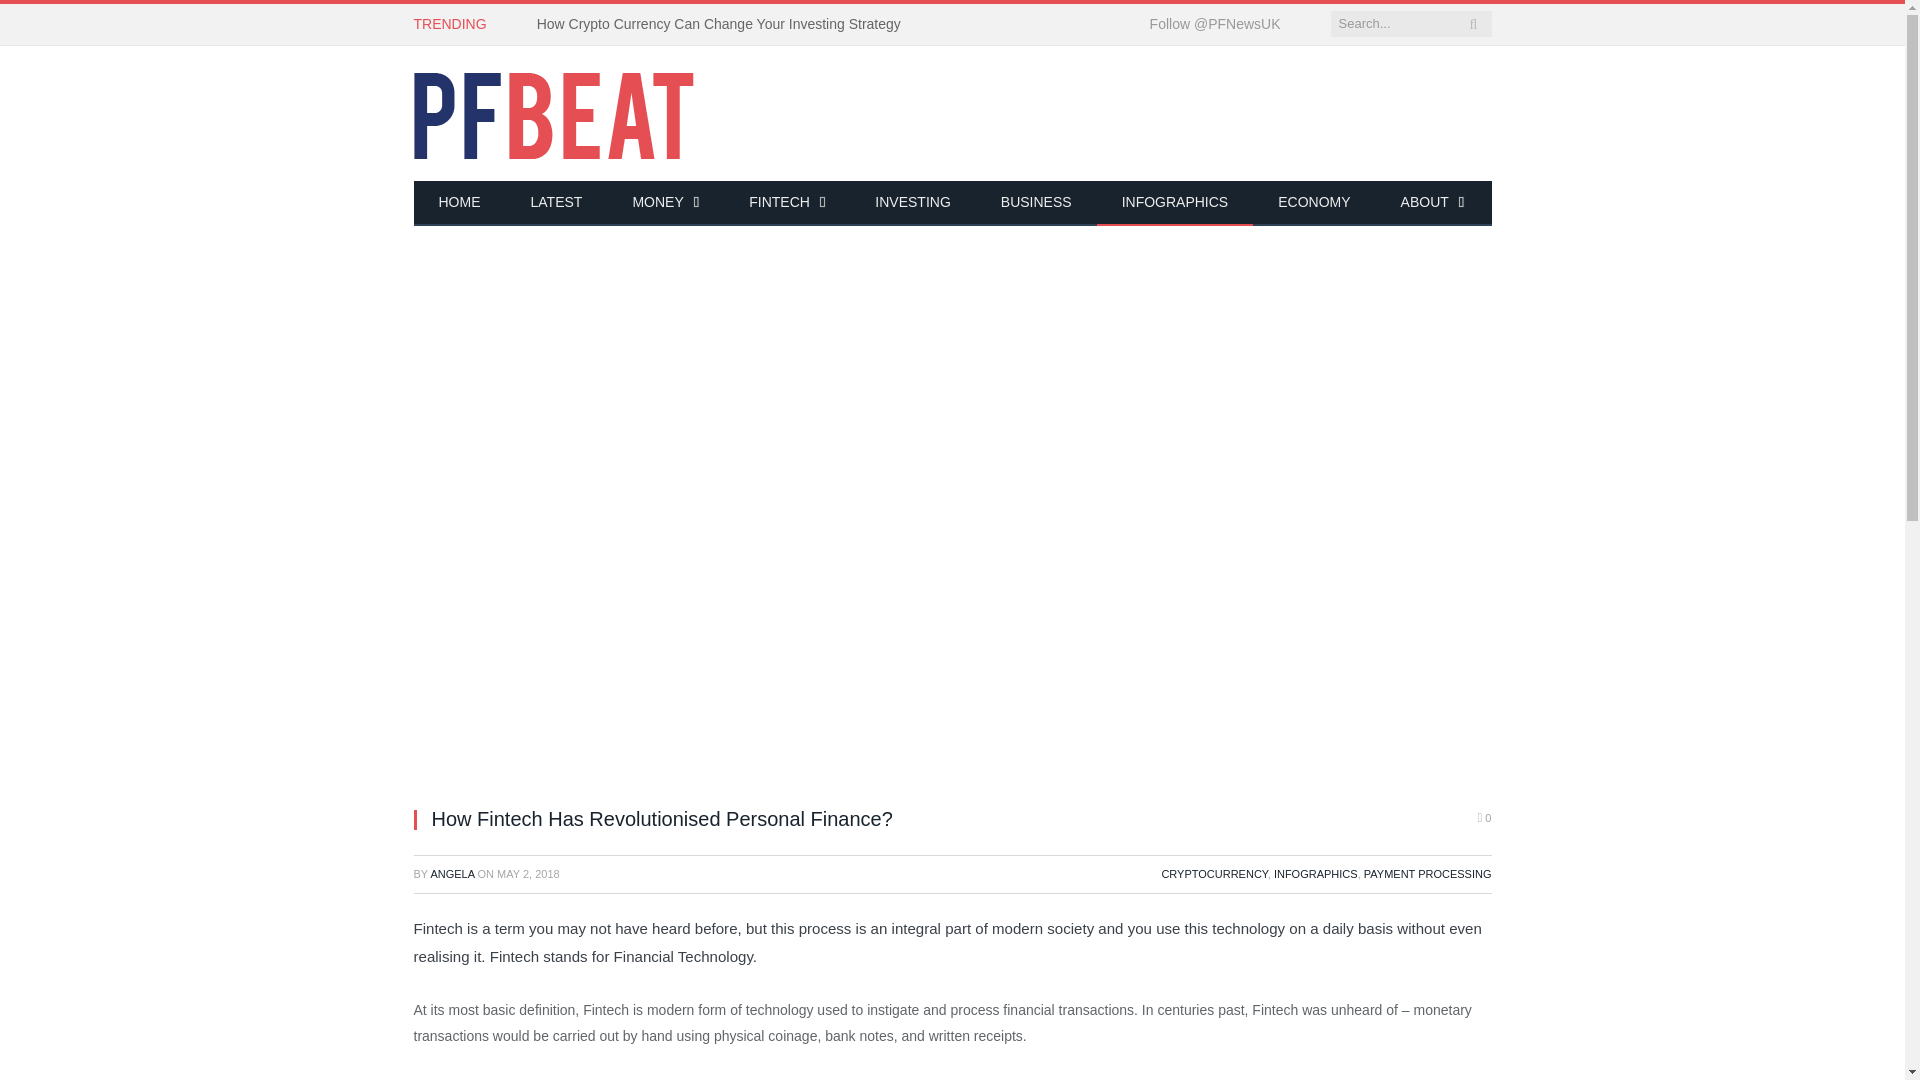  I want to click on ECONOMY, so click(1314, 203).